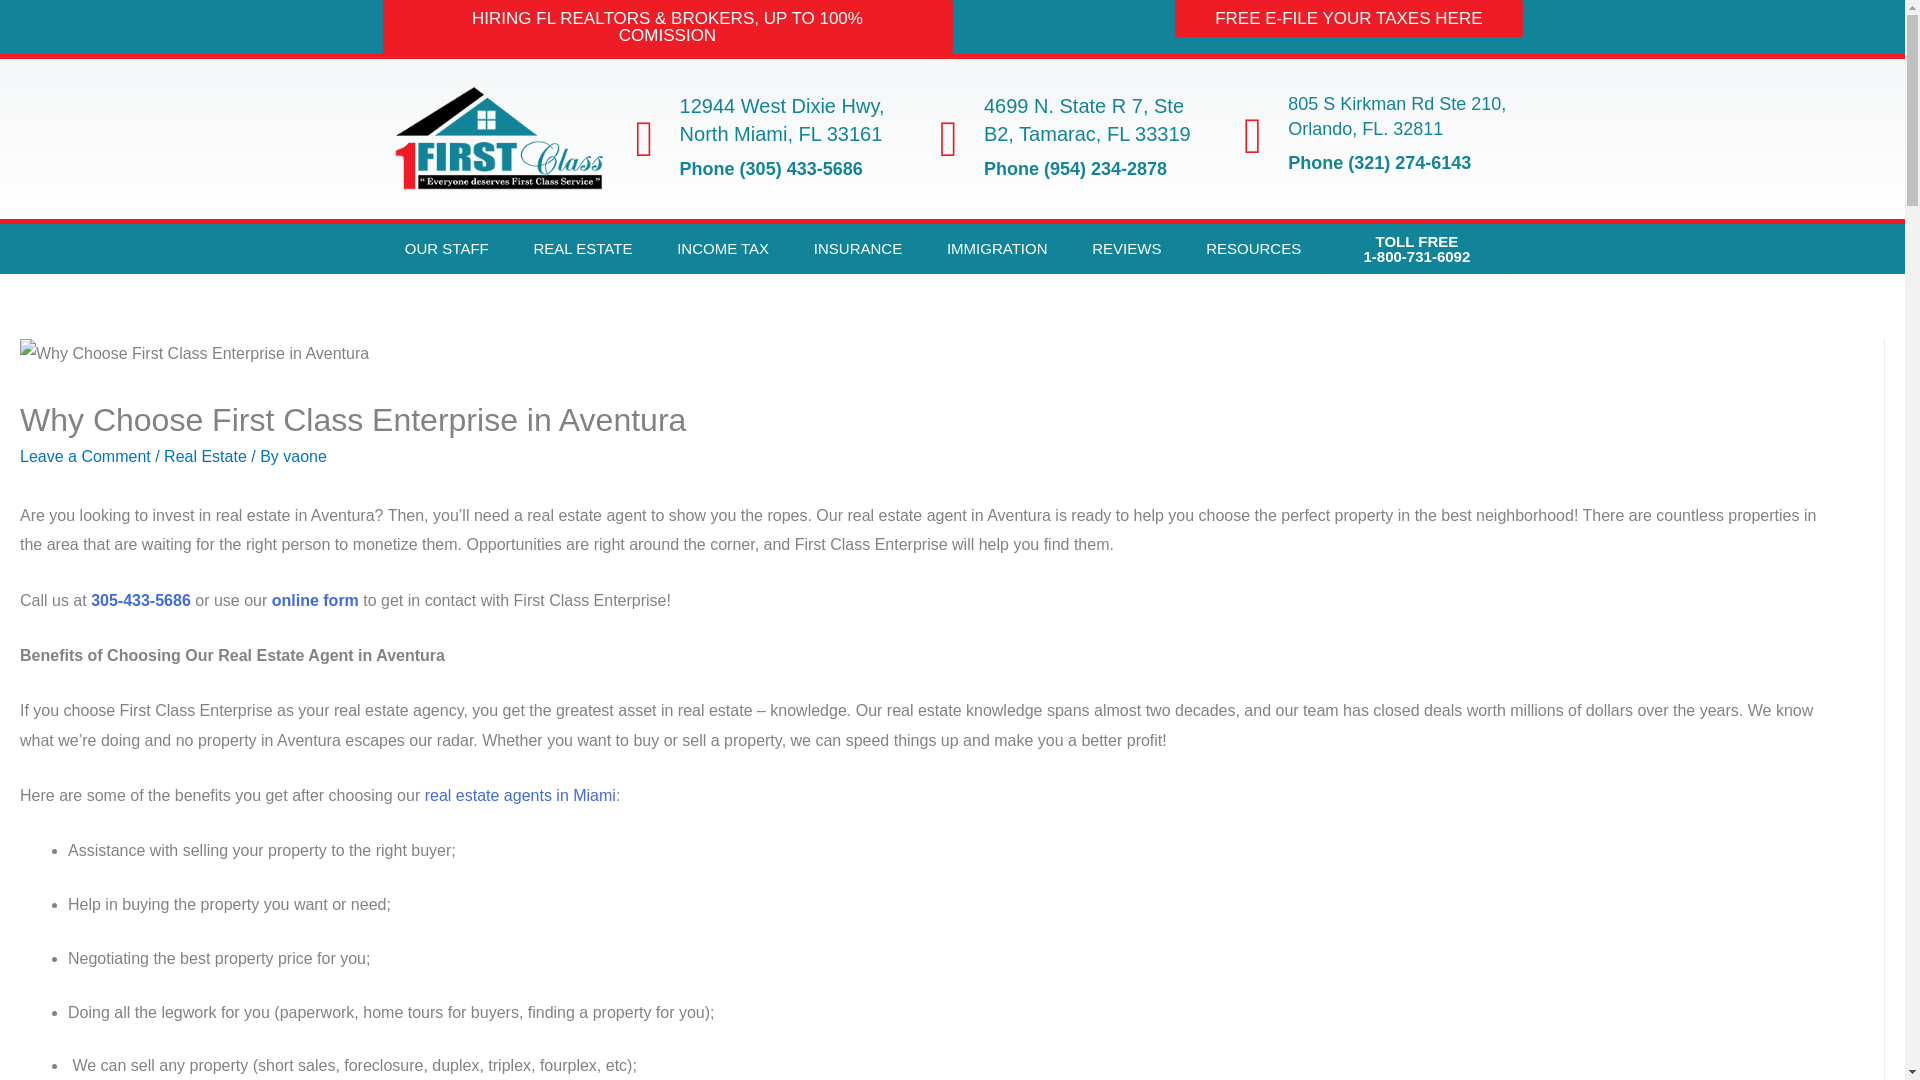 The width and height of the screenshot is (1920, 1080). I want to click on FREE E-FILE YOUR TAXES HERE, so click(1348, 18).